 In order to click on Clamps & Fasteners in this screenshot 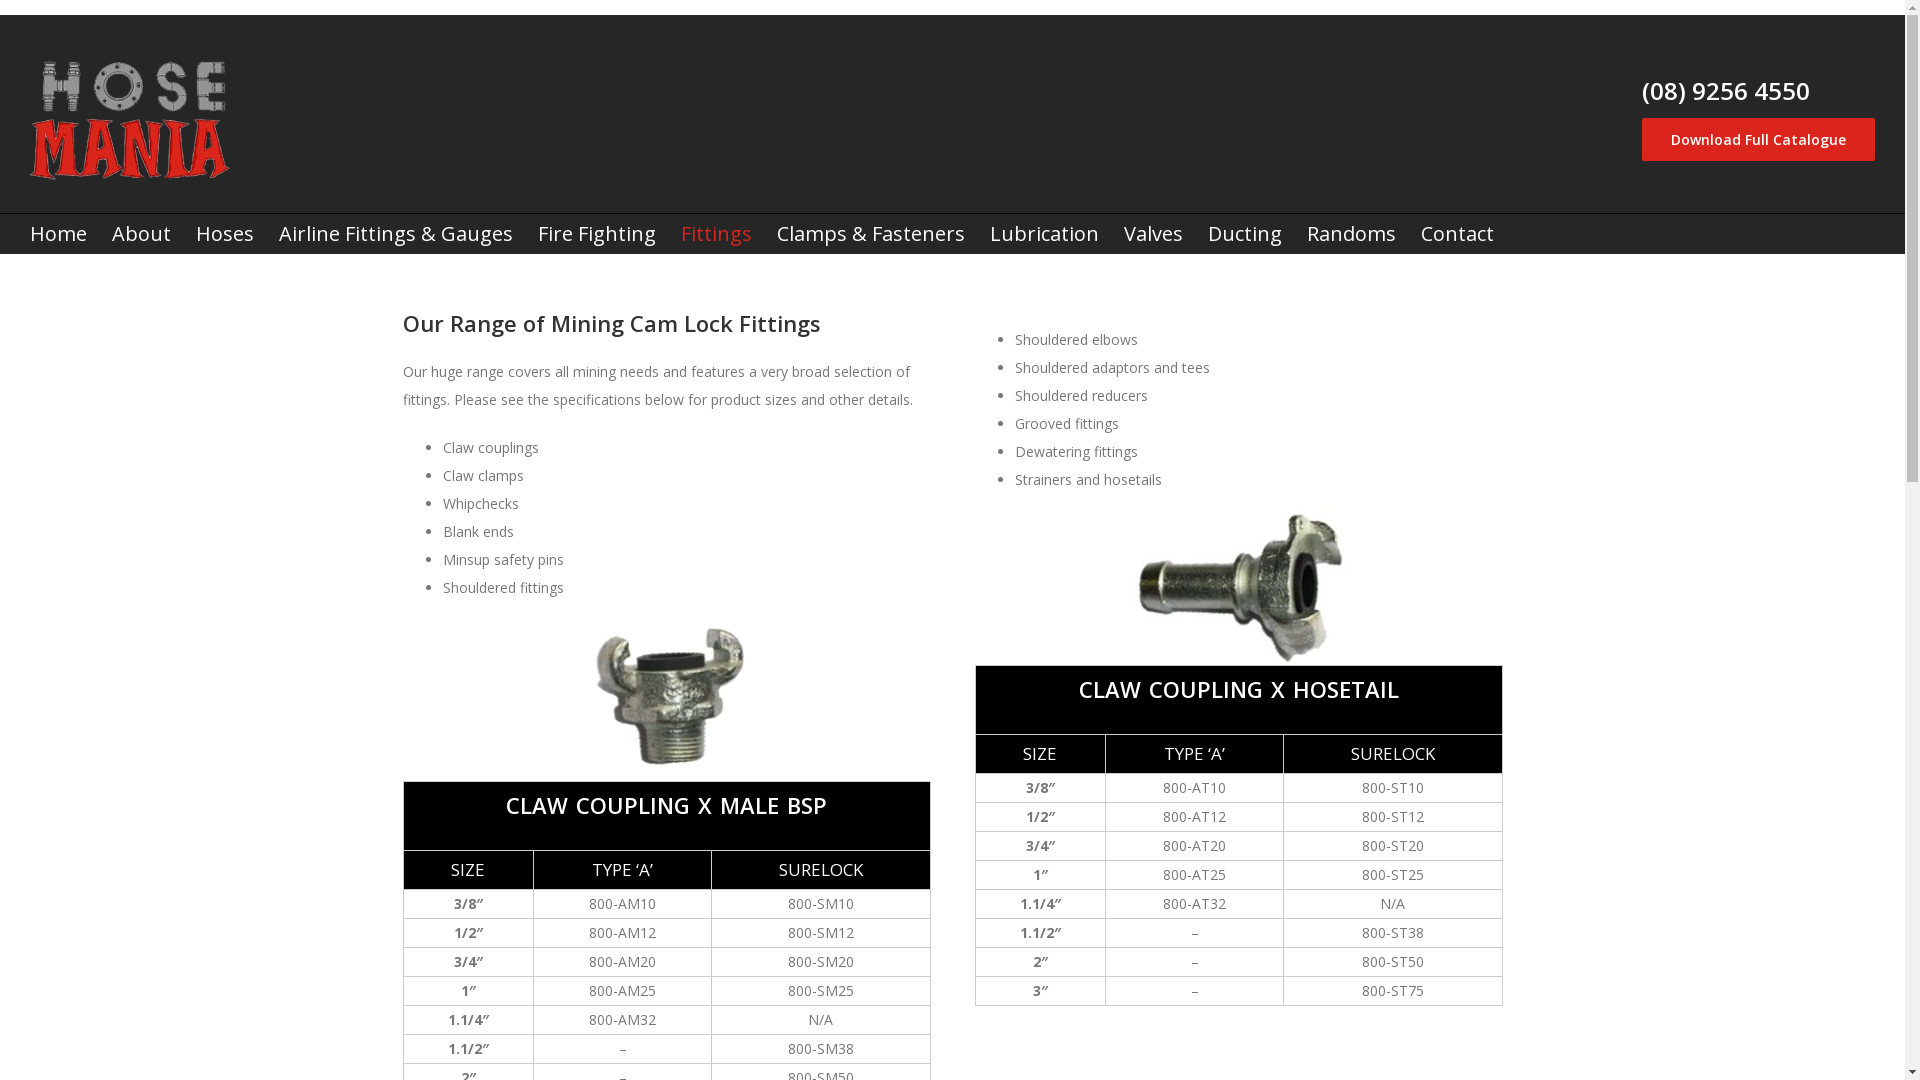, I will do `click(870, 234)`.